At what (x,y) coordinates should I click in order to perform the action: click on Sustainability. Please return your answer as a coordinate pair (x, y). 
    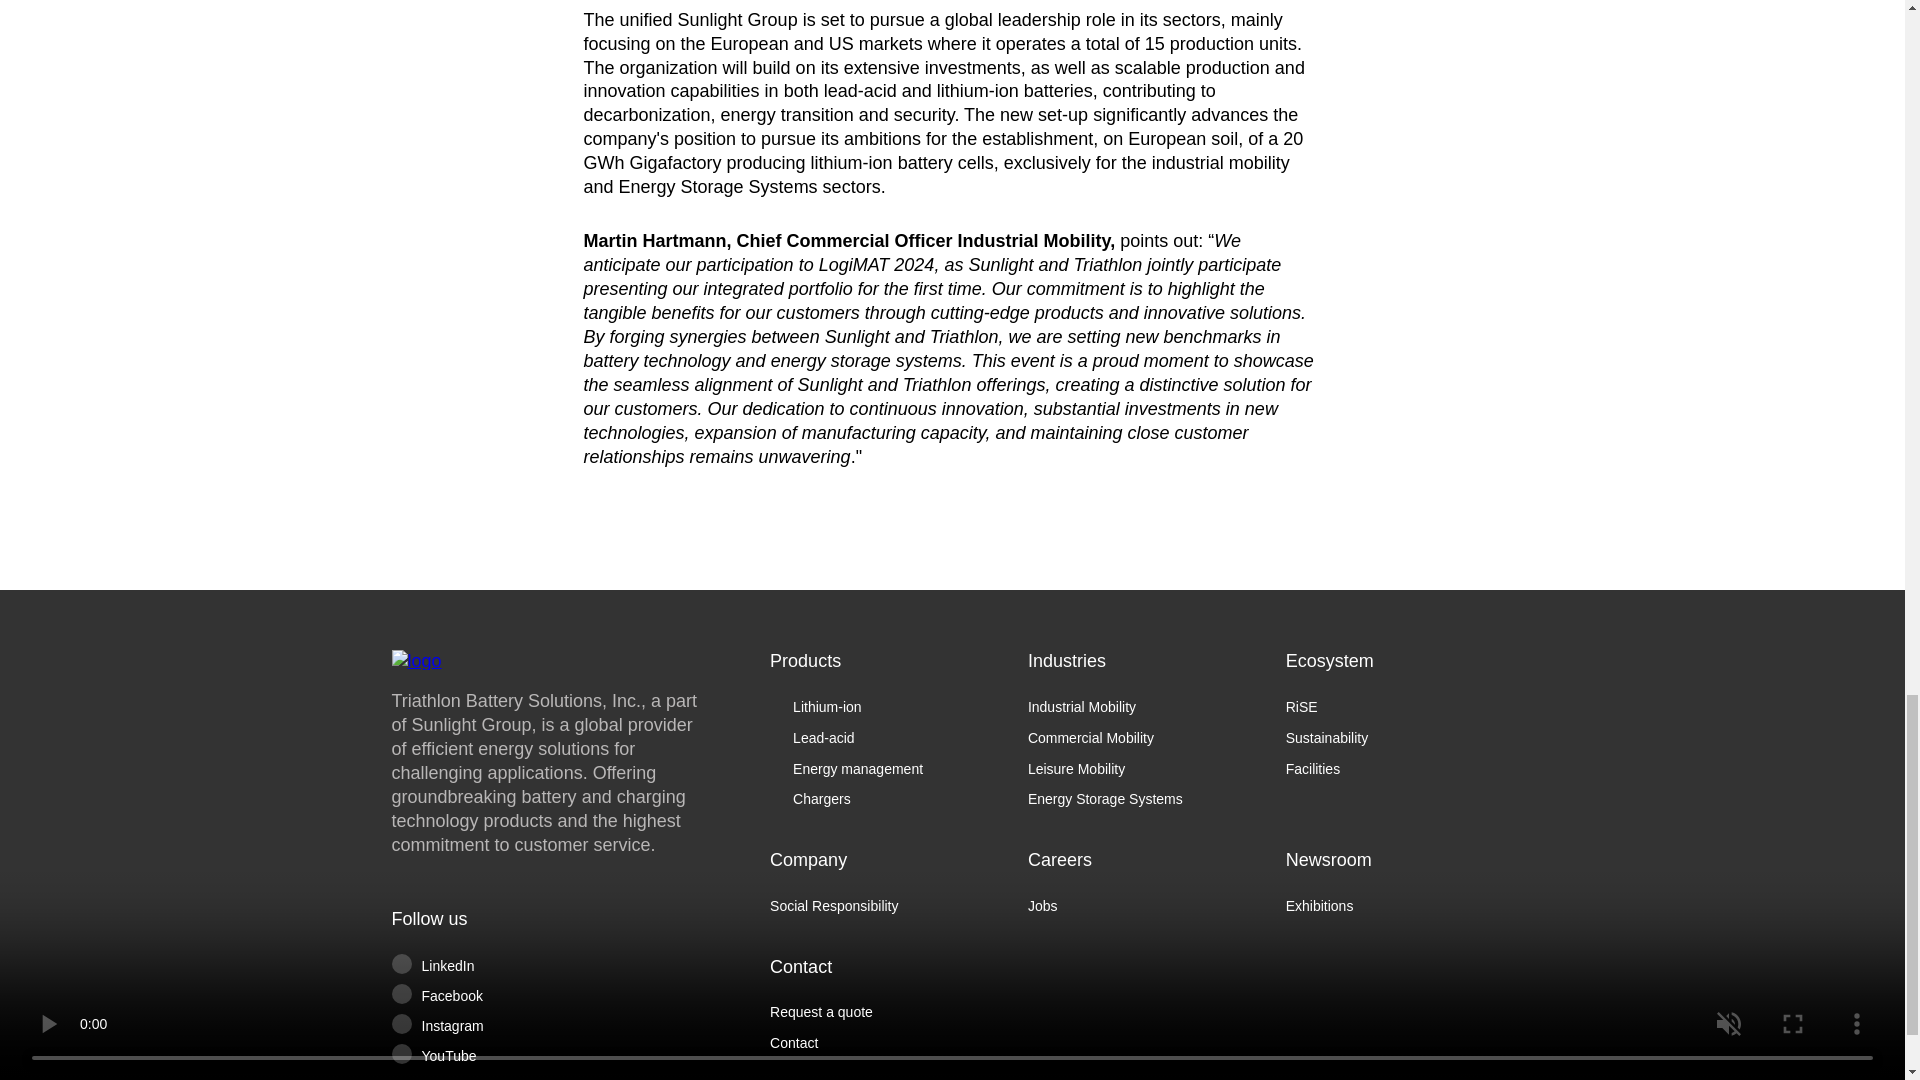
    Looking at the image, I should click on (1400, 738).